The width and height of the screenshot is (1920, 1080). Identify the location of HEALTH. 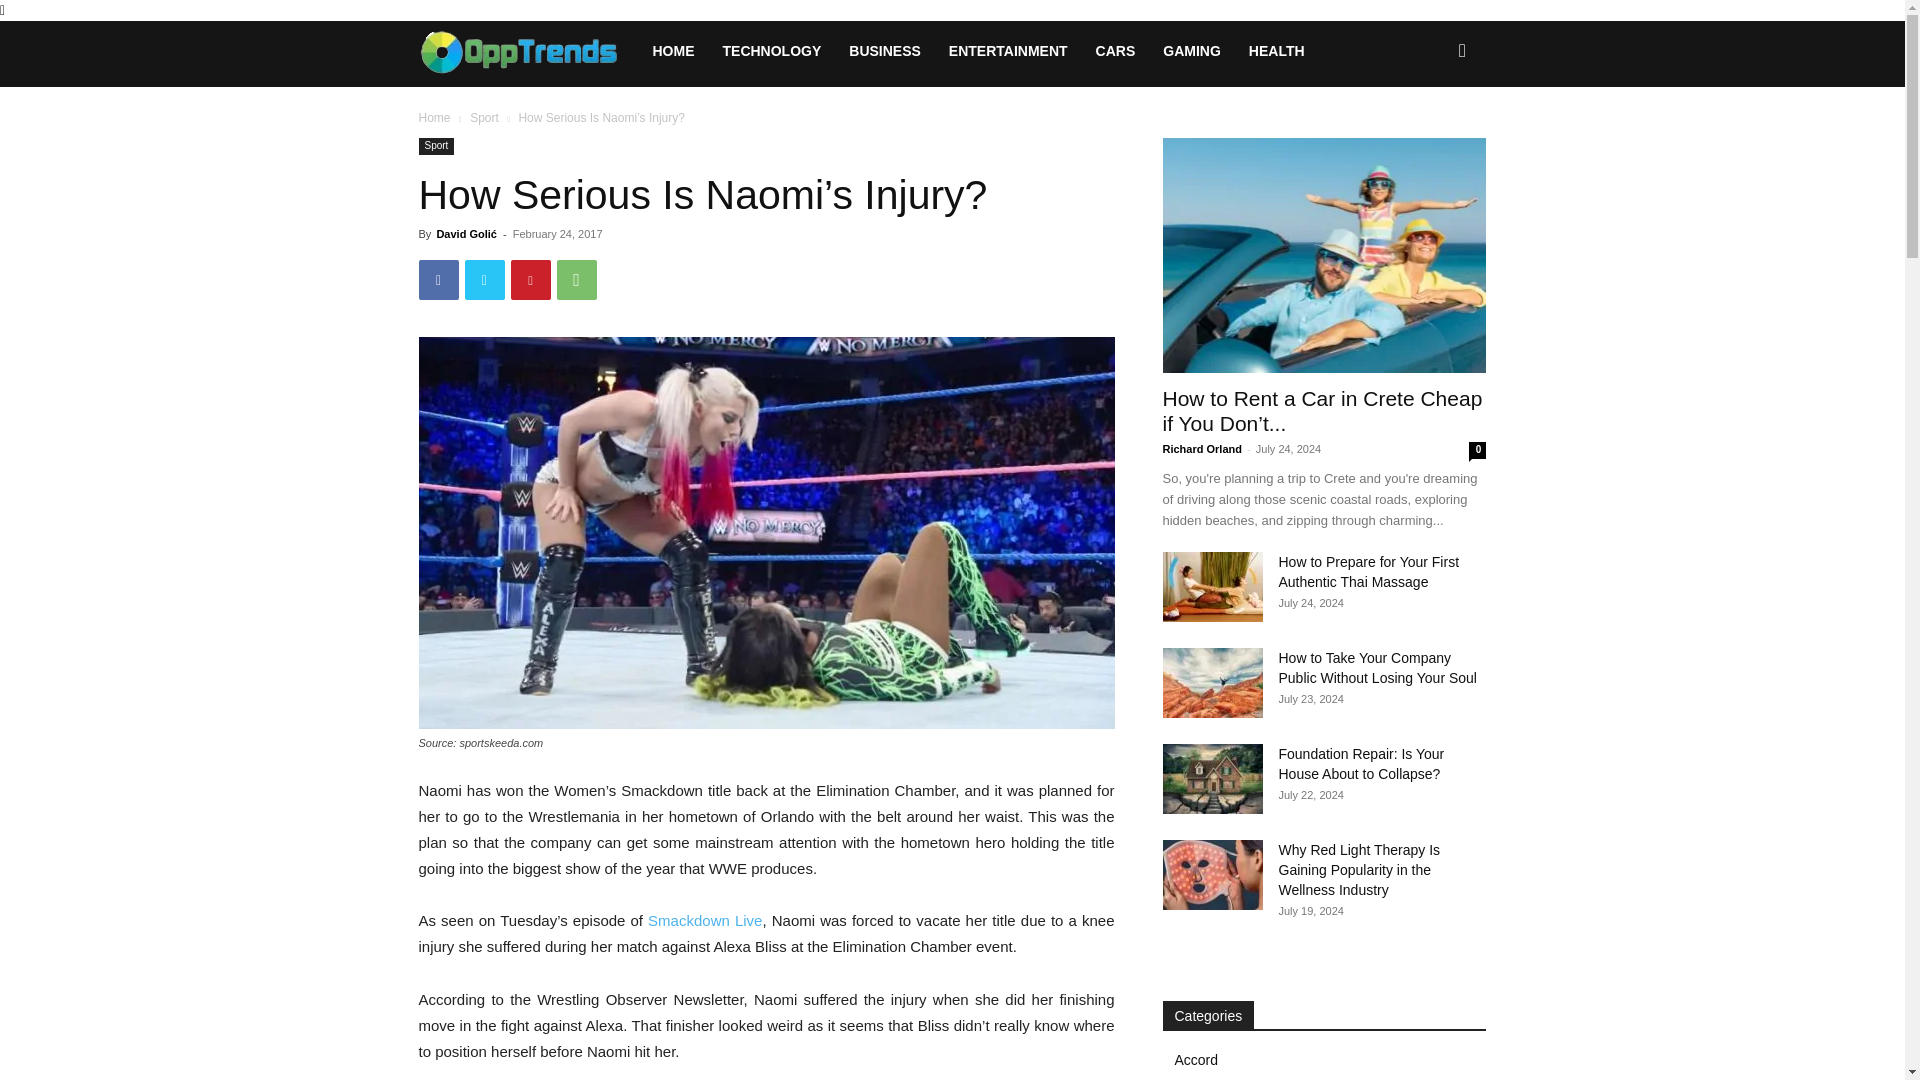
(1276, 50).